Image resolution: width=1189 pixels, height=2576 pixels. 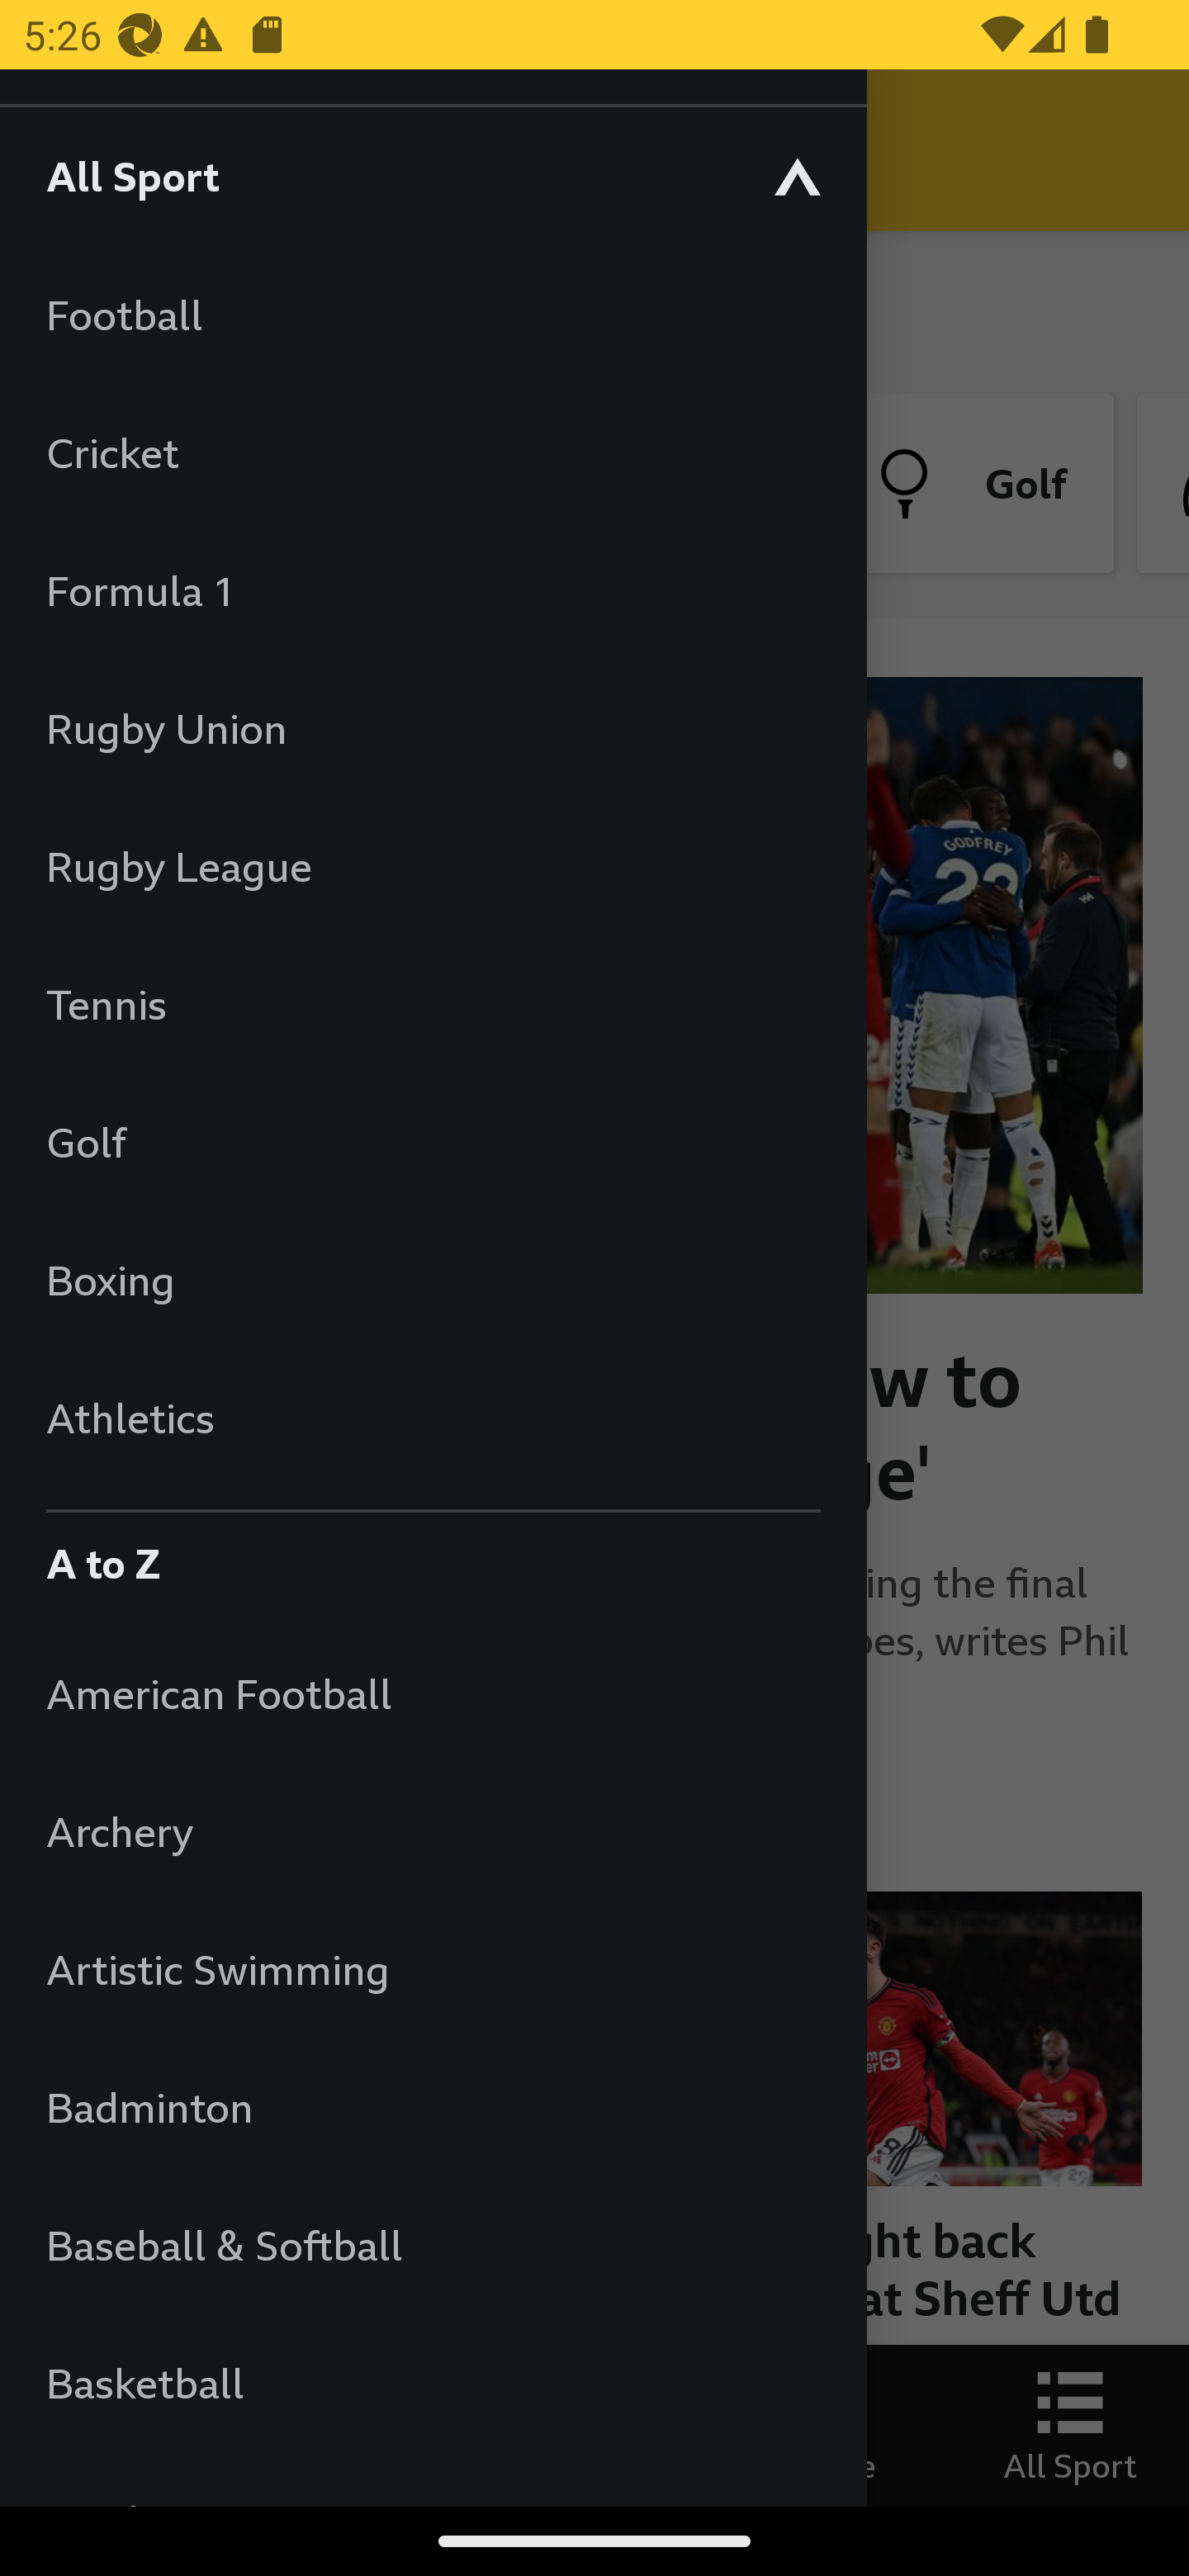 What do you see at coordinates (433, 2244) in the screenshot?
I see `Baseball & Softball` at bounding box center [433, 2244].